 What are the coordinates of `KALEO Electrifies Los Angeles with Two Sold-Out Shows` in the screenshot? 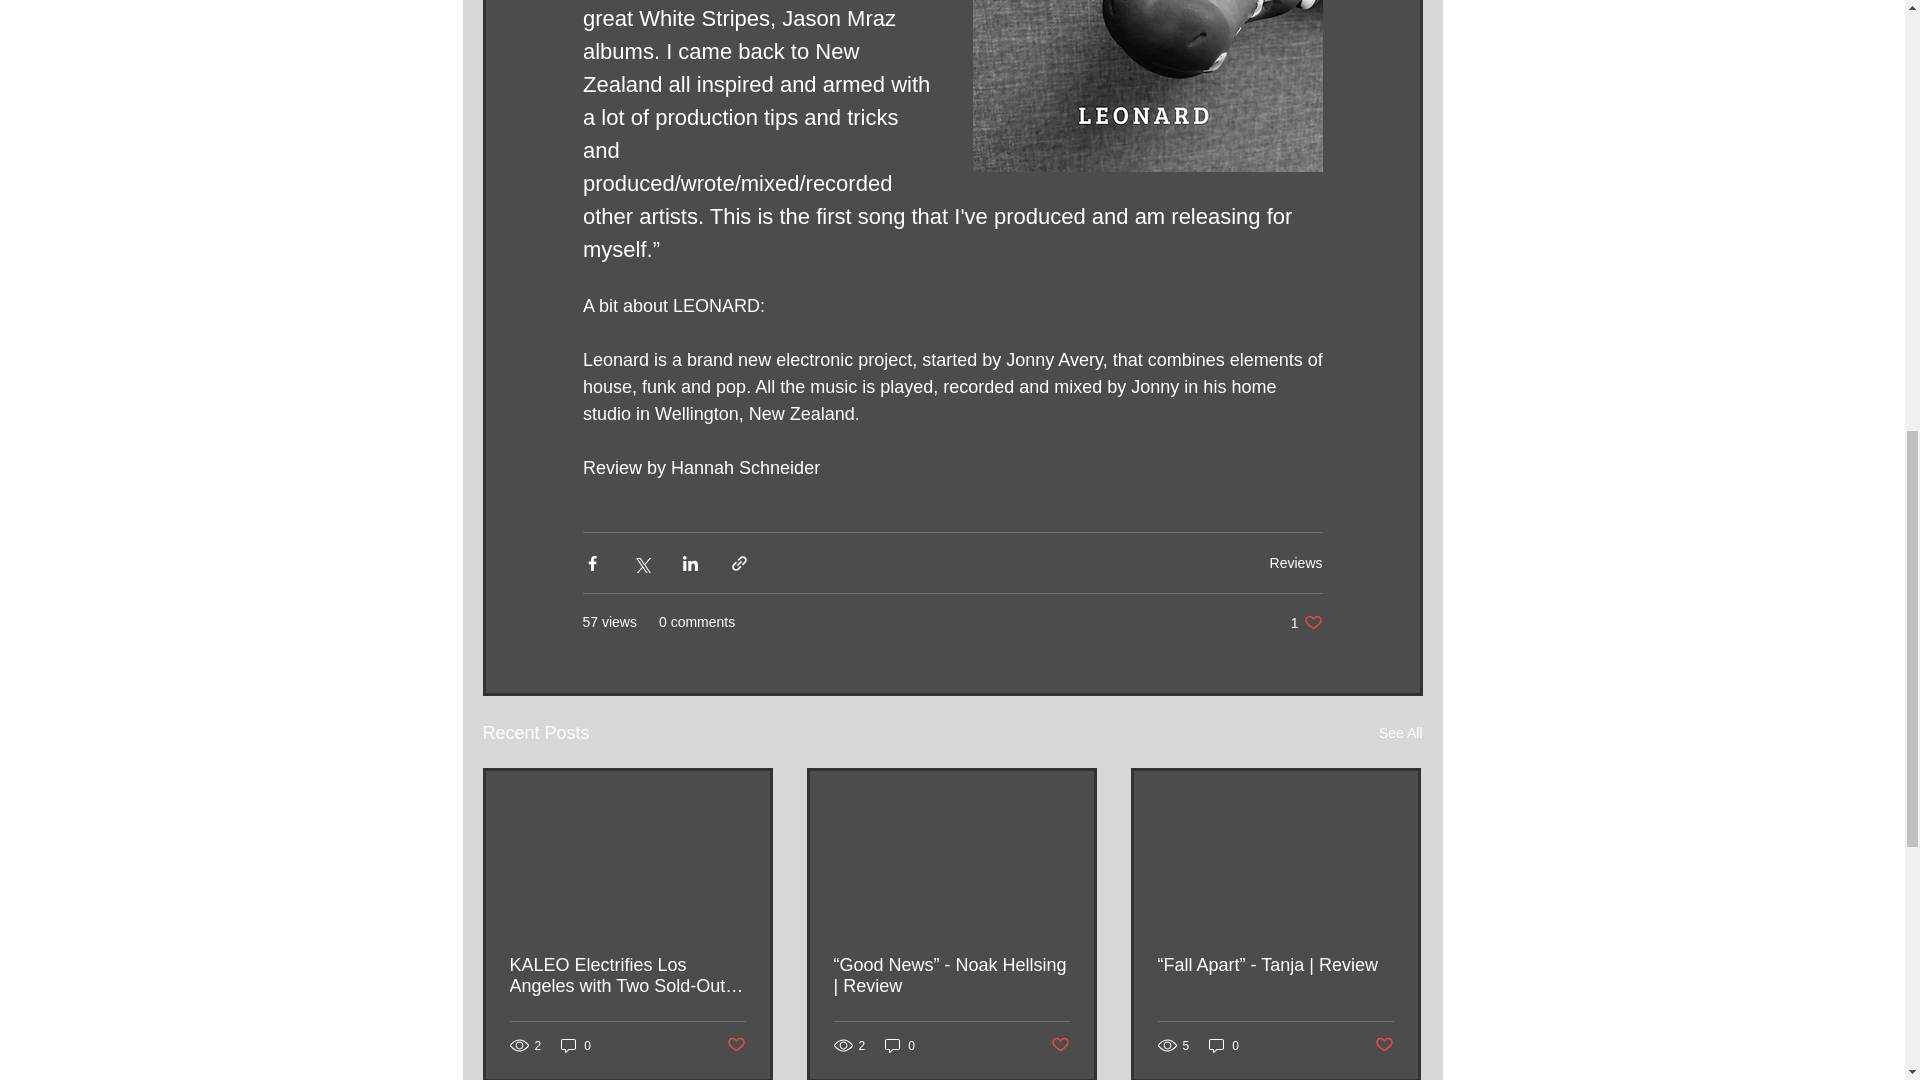 It's located at (1296, 562).